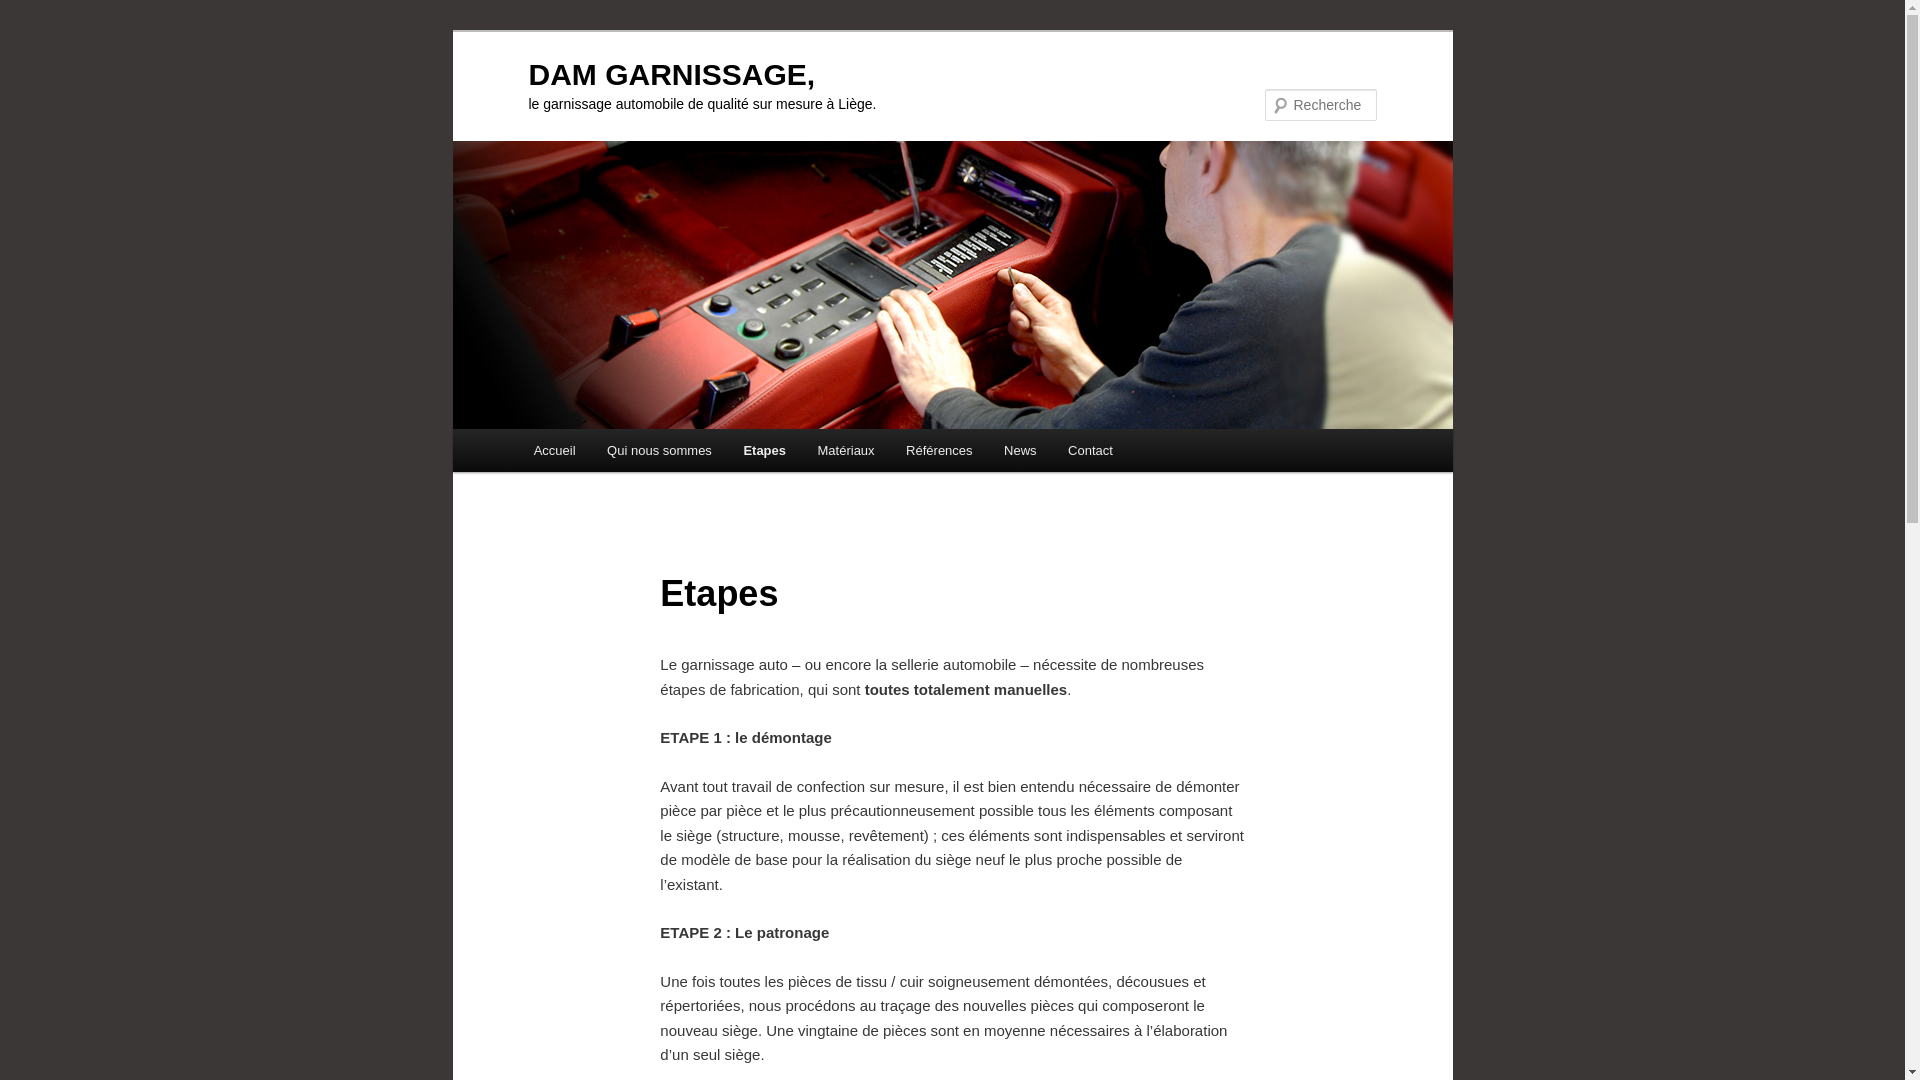 The width and height of the screenshot is (1920, 1080). Describe the element at coordinates (1020, 450) in the screenshot. I see `News` at that location.